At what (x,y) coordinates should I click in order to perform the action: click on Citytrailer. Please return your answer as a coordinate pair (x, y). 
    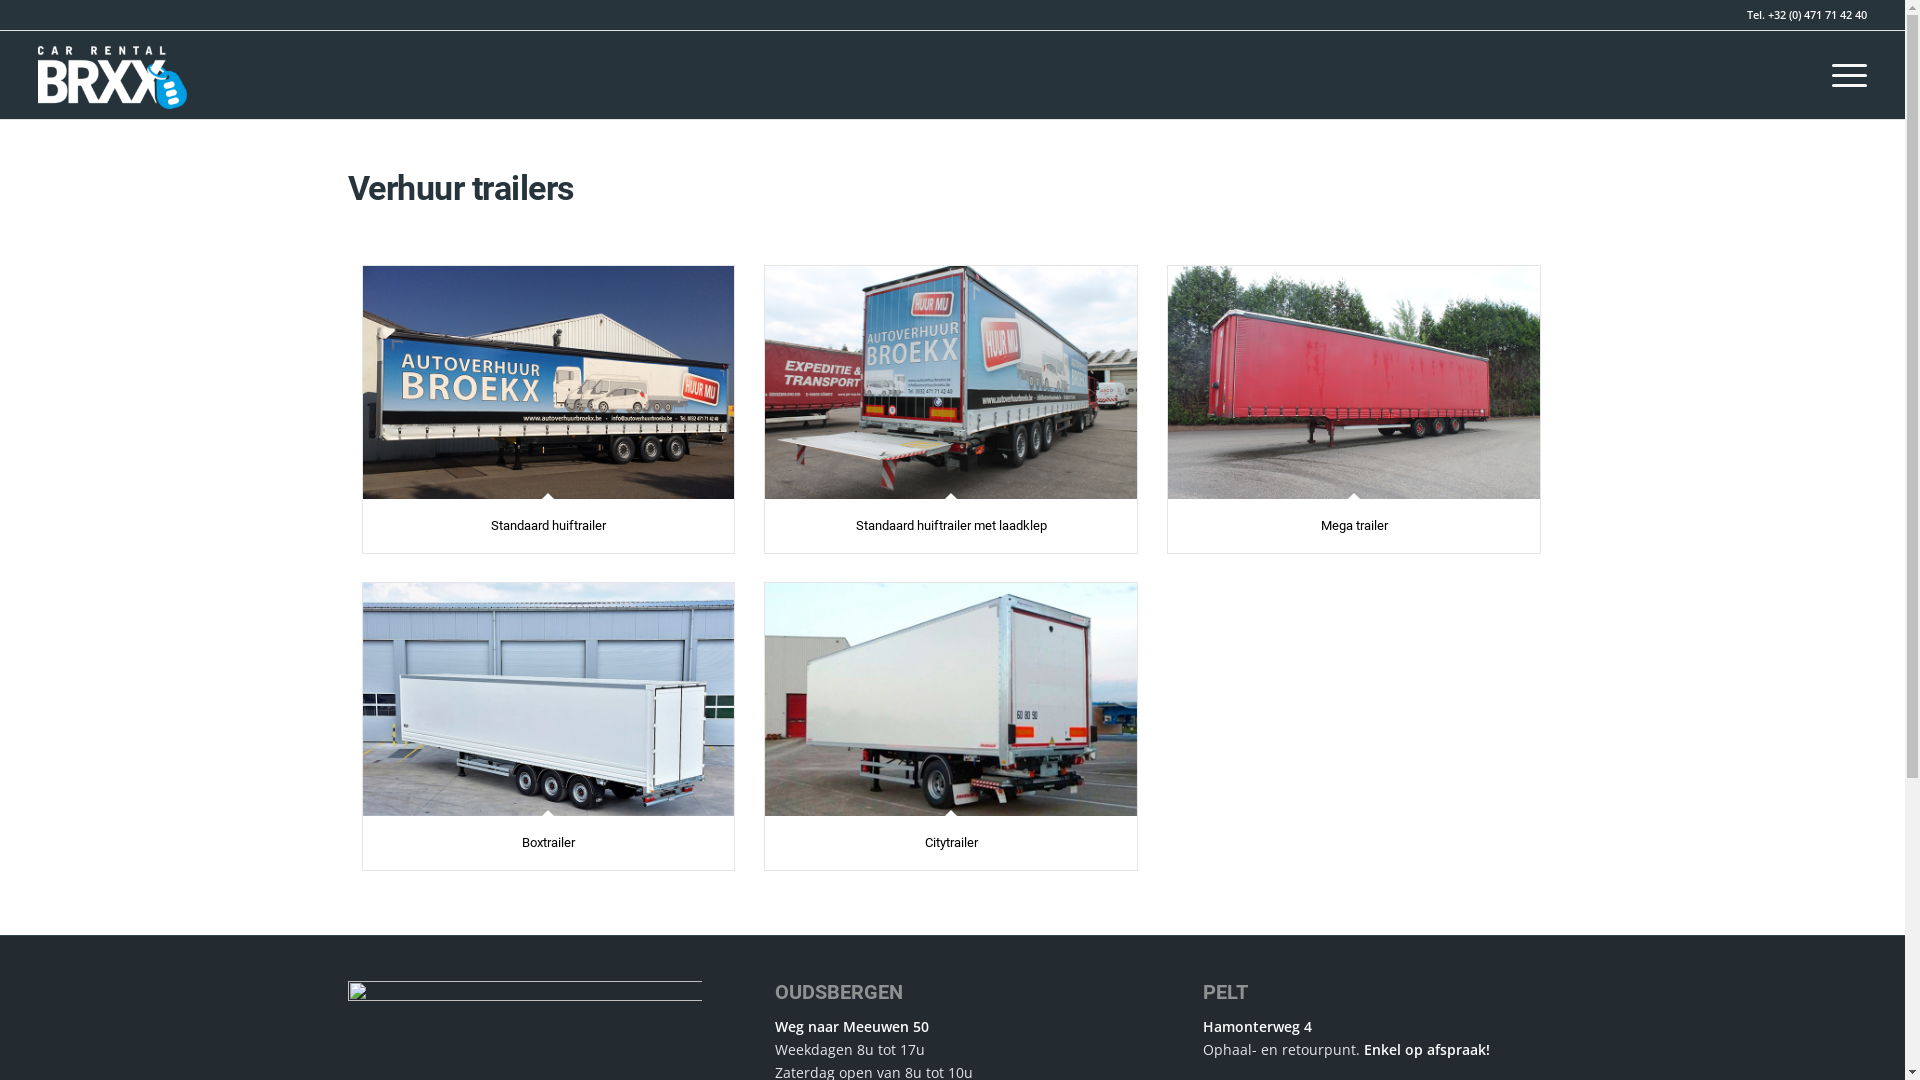
    Looking at the image, I should click on (952, 842).